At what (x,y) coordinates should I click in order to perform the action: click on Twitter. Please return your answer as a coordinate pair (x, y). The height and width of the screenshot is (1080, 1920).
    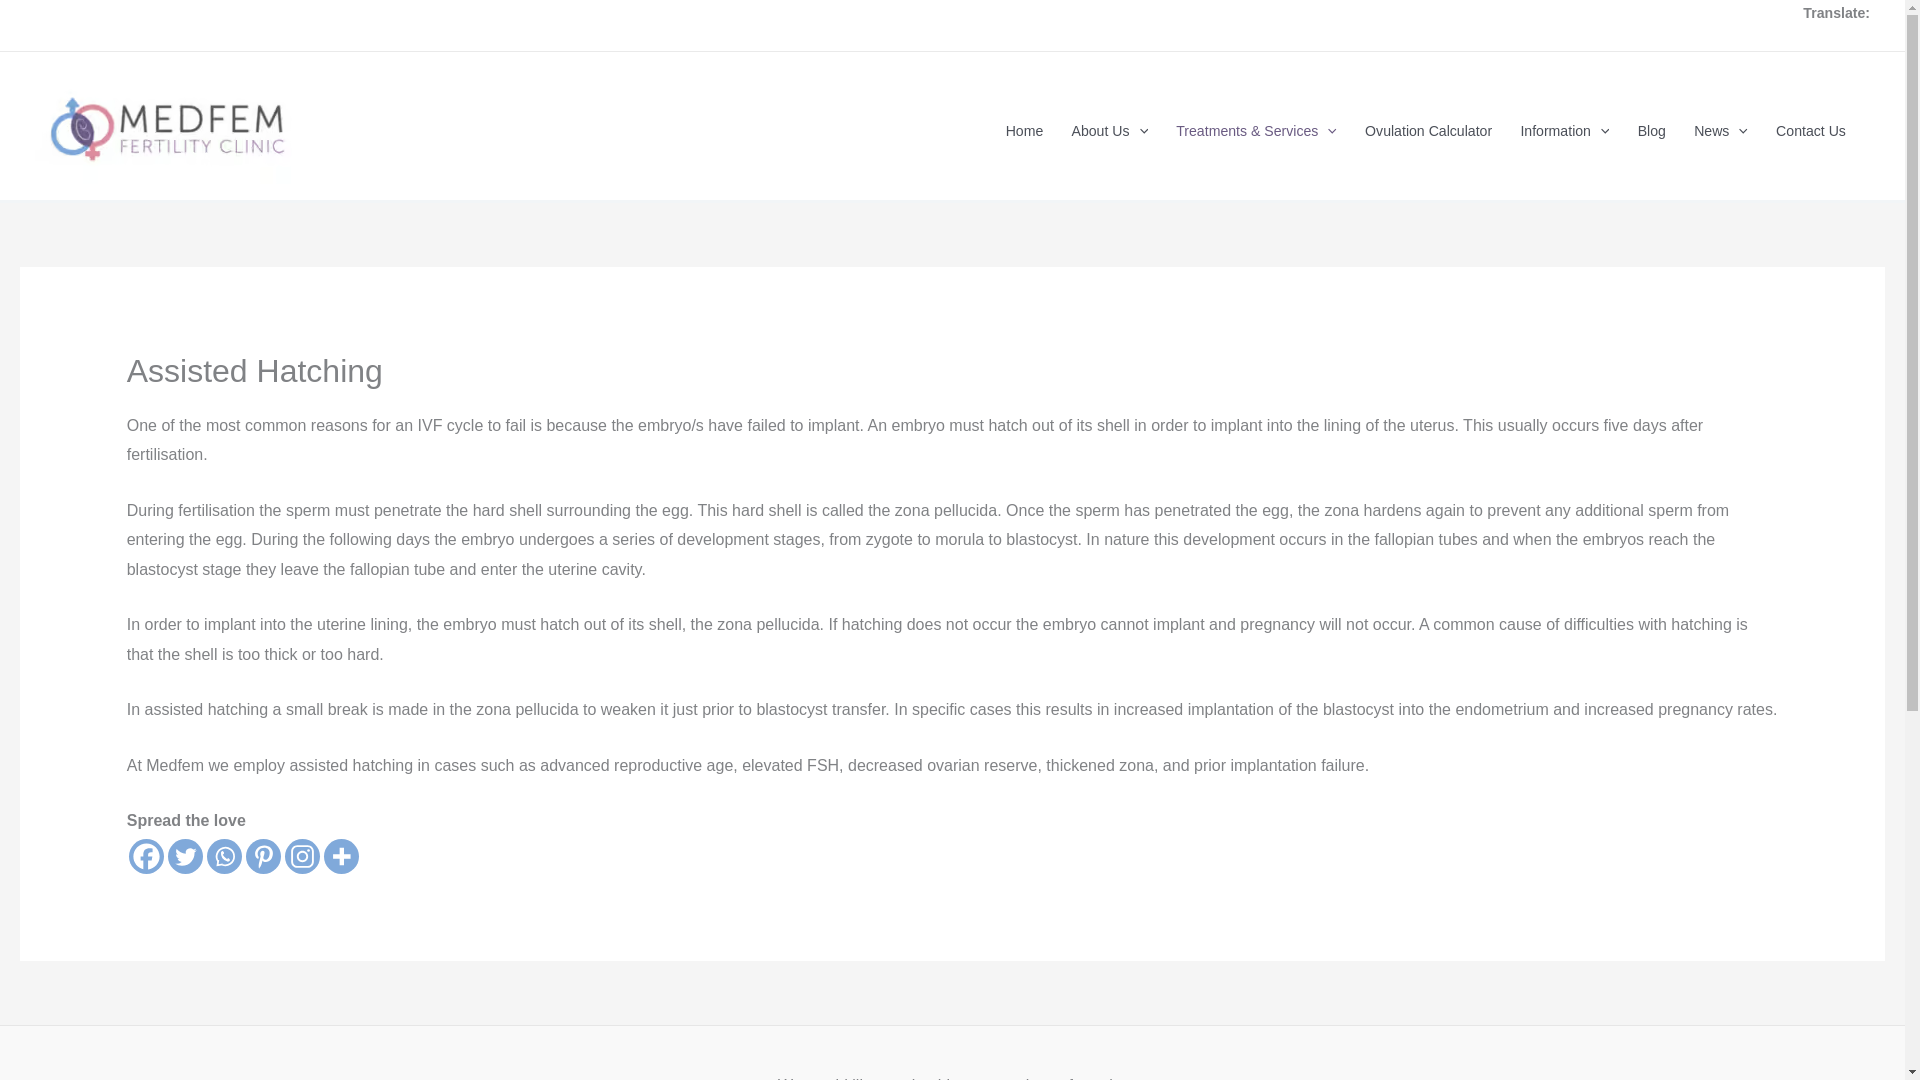
    Looking at the image, I should click on (186, 856).